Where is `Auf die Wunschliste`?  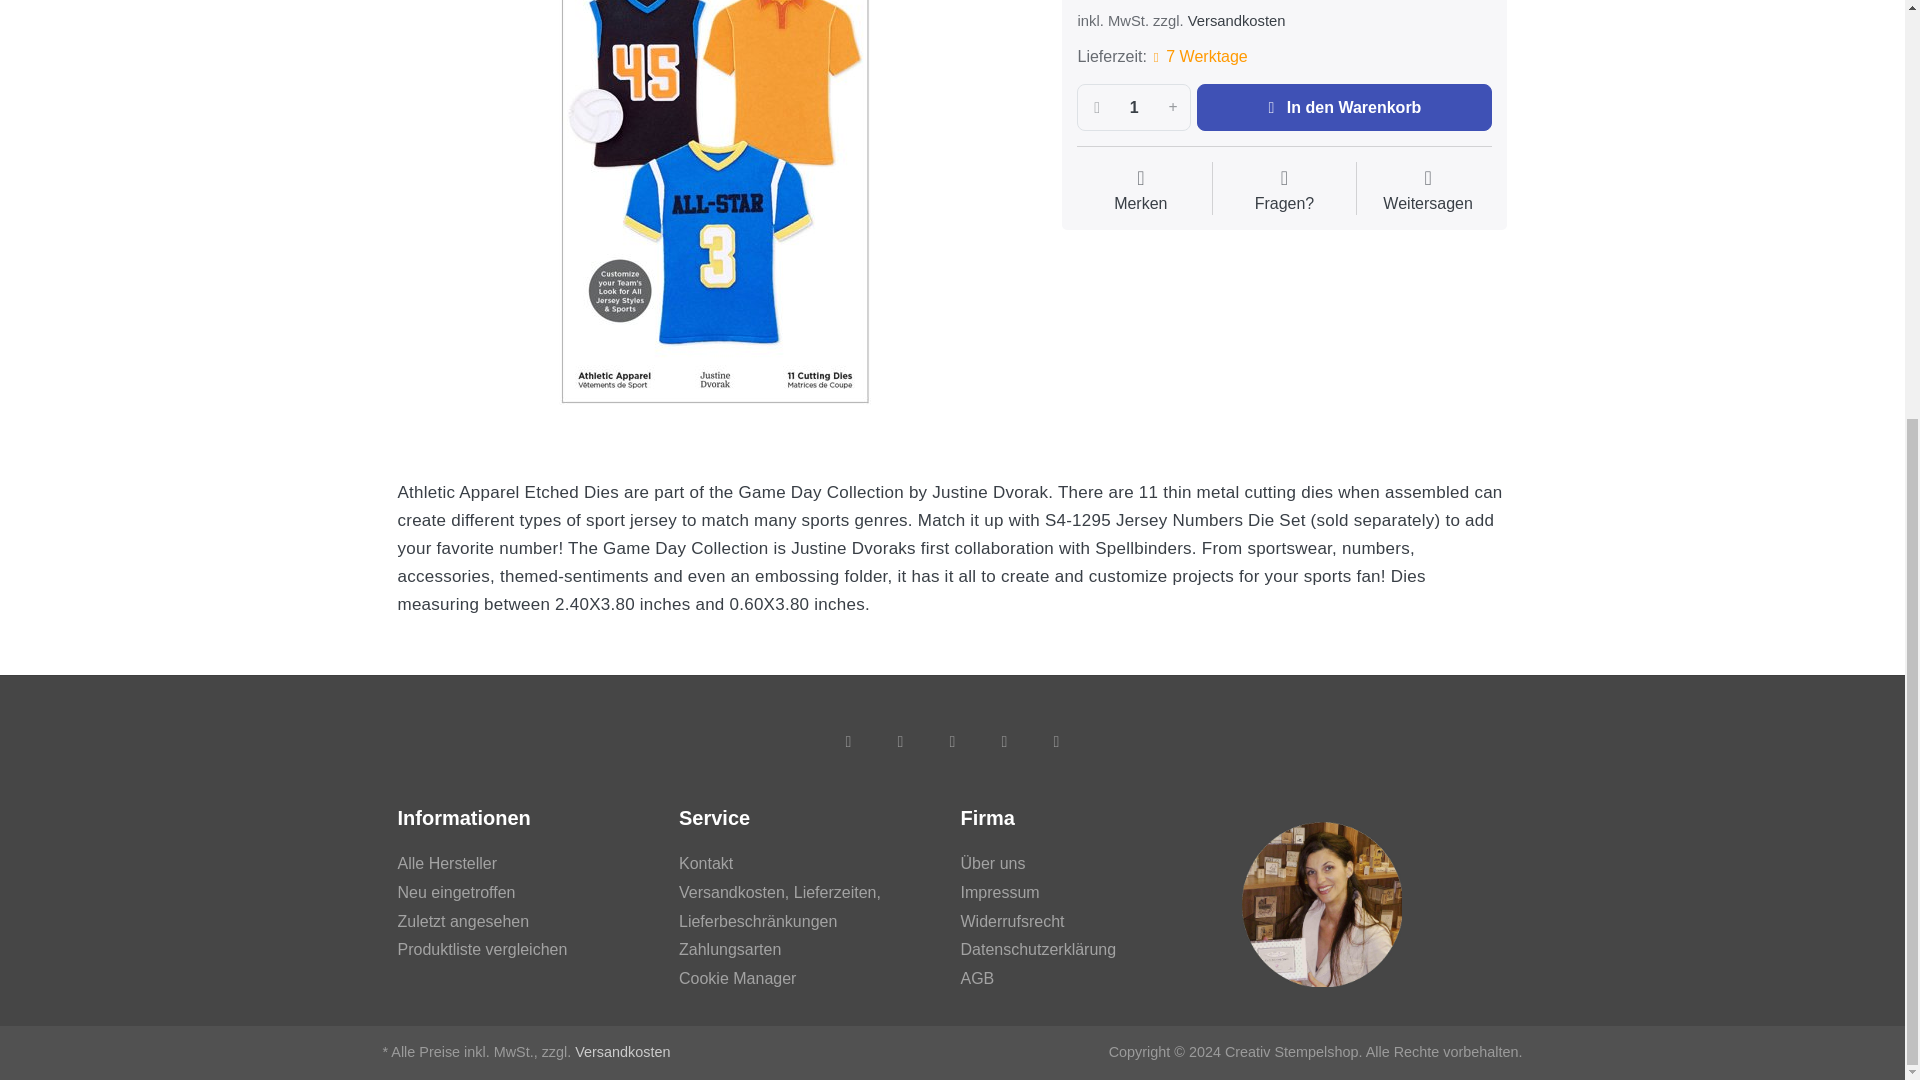 Auf die Wunschliste is located at coordinates (1140, 191).